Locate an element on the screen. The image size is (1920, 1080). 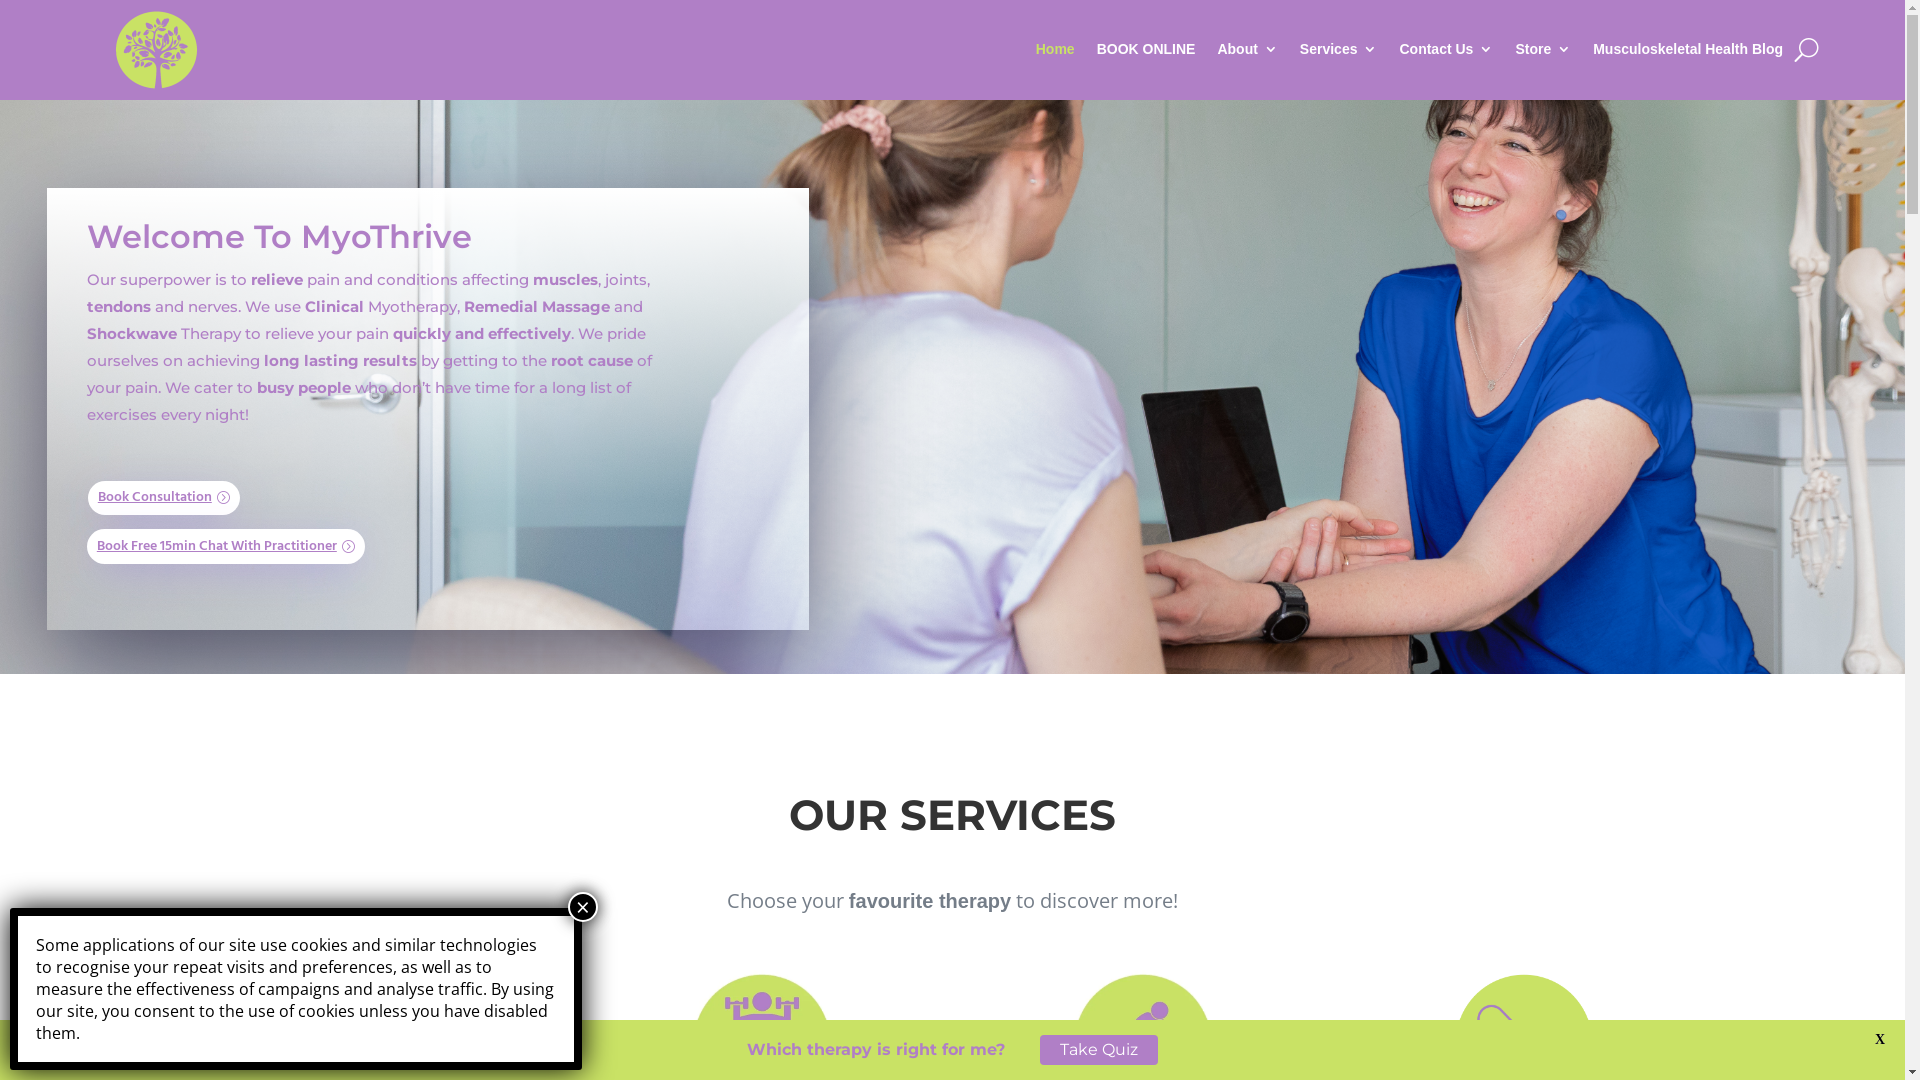
Book Consultation is located at coordinates (164, 498).